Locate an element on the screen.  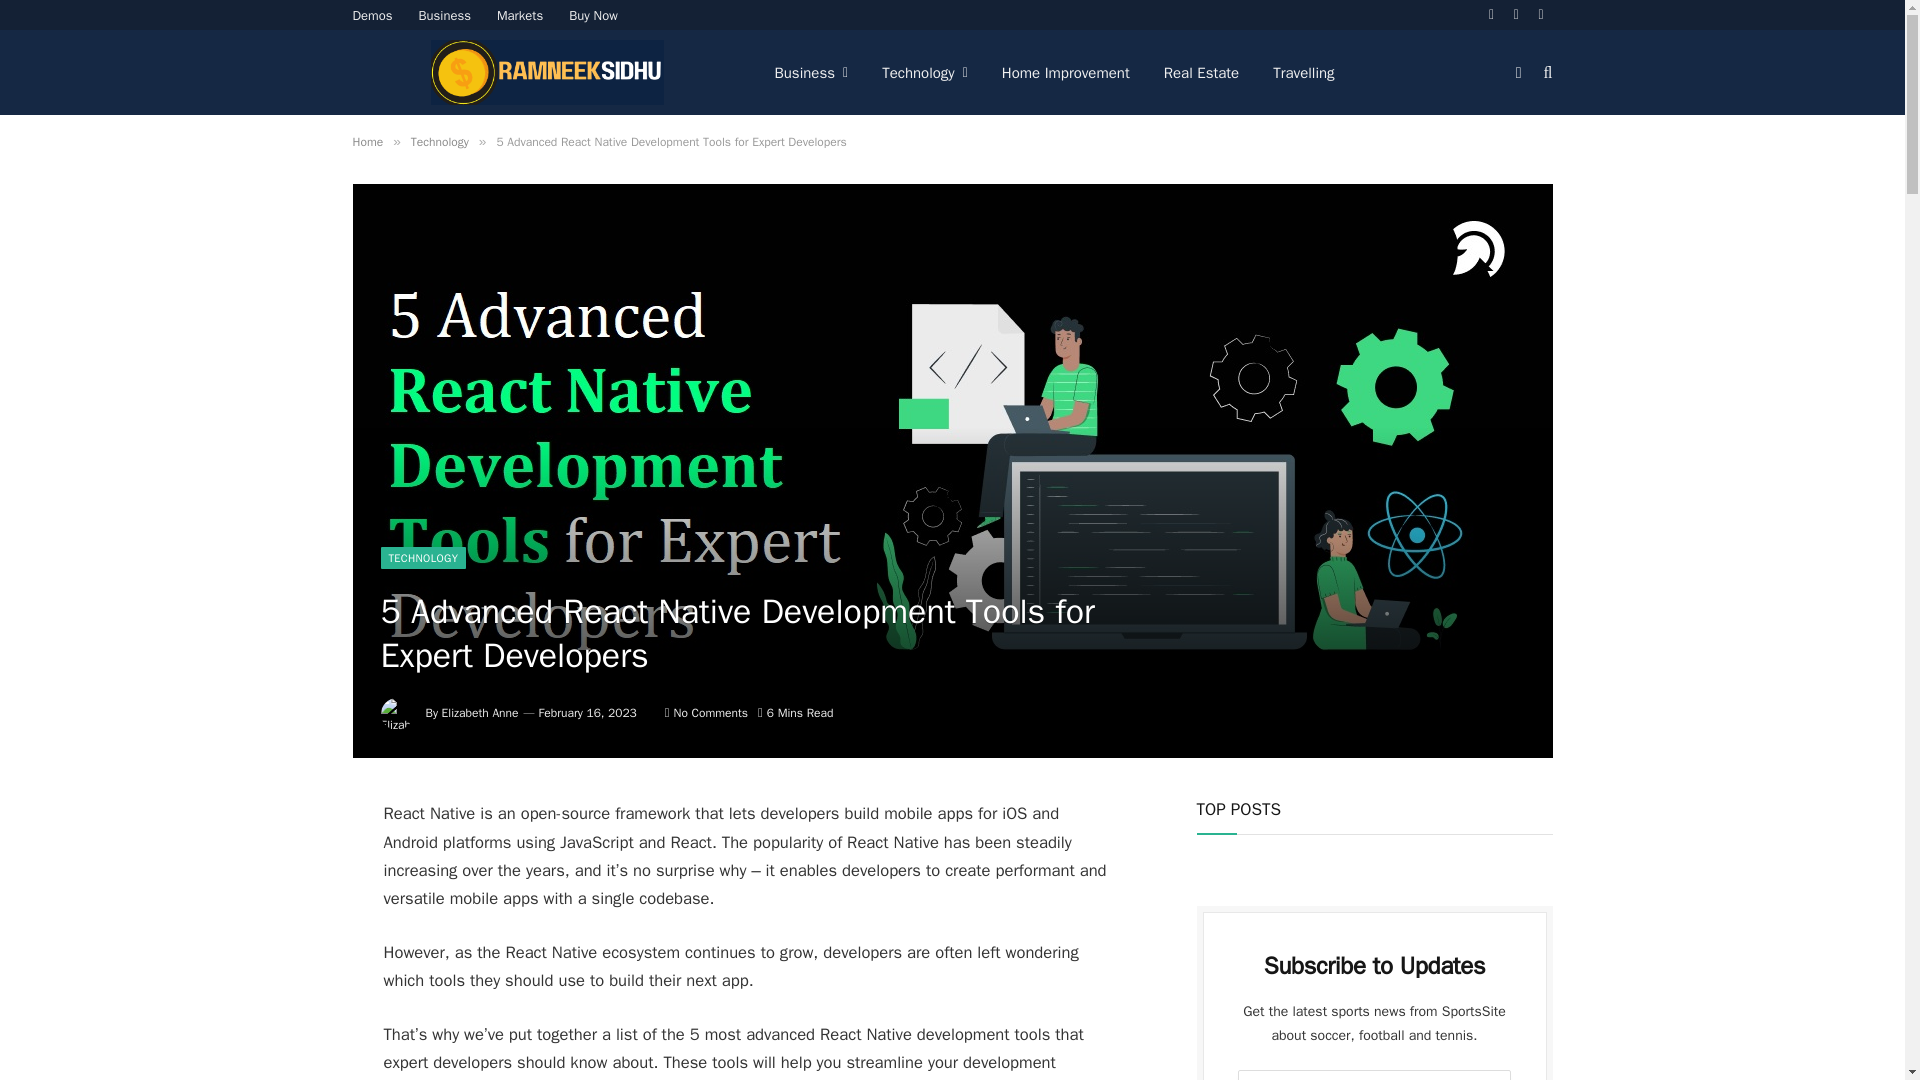
Buy Now is located at coordinates (594, 15).